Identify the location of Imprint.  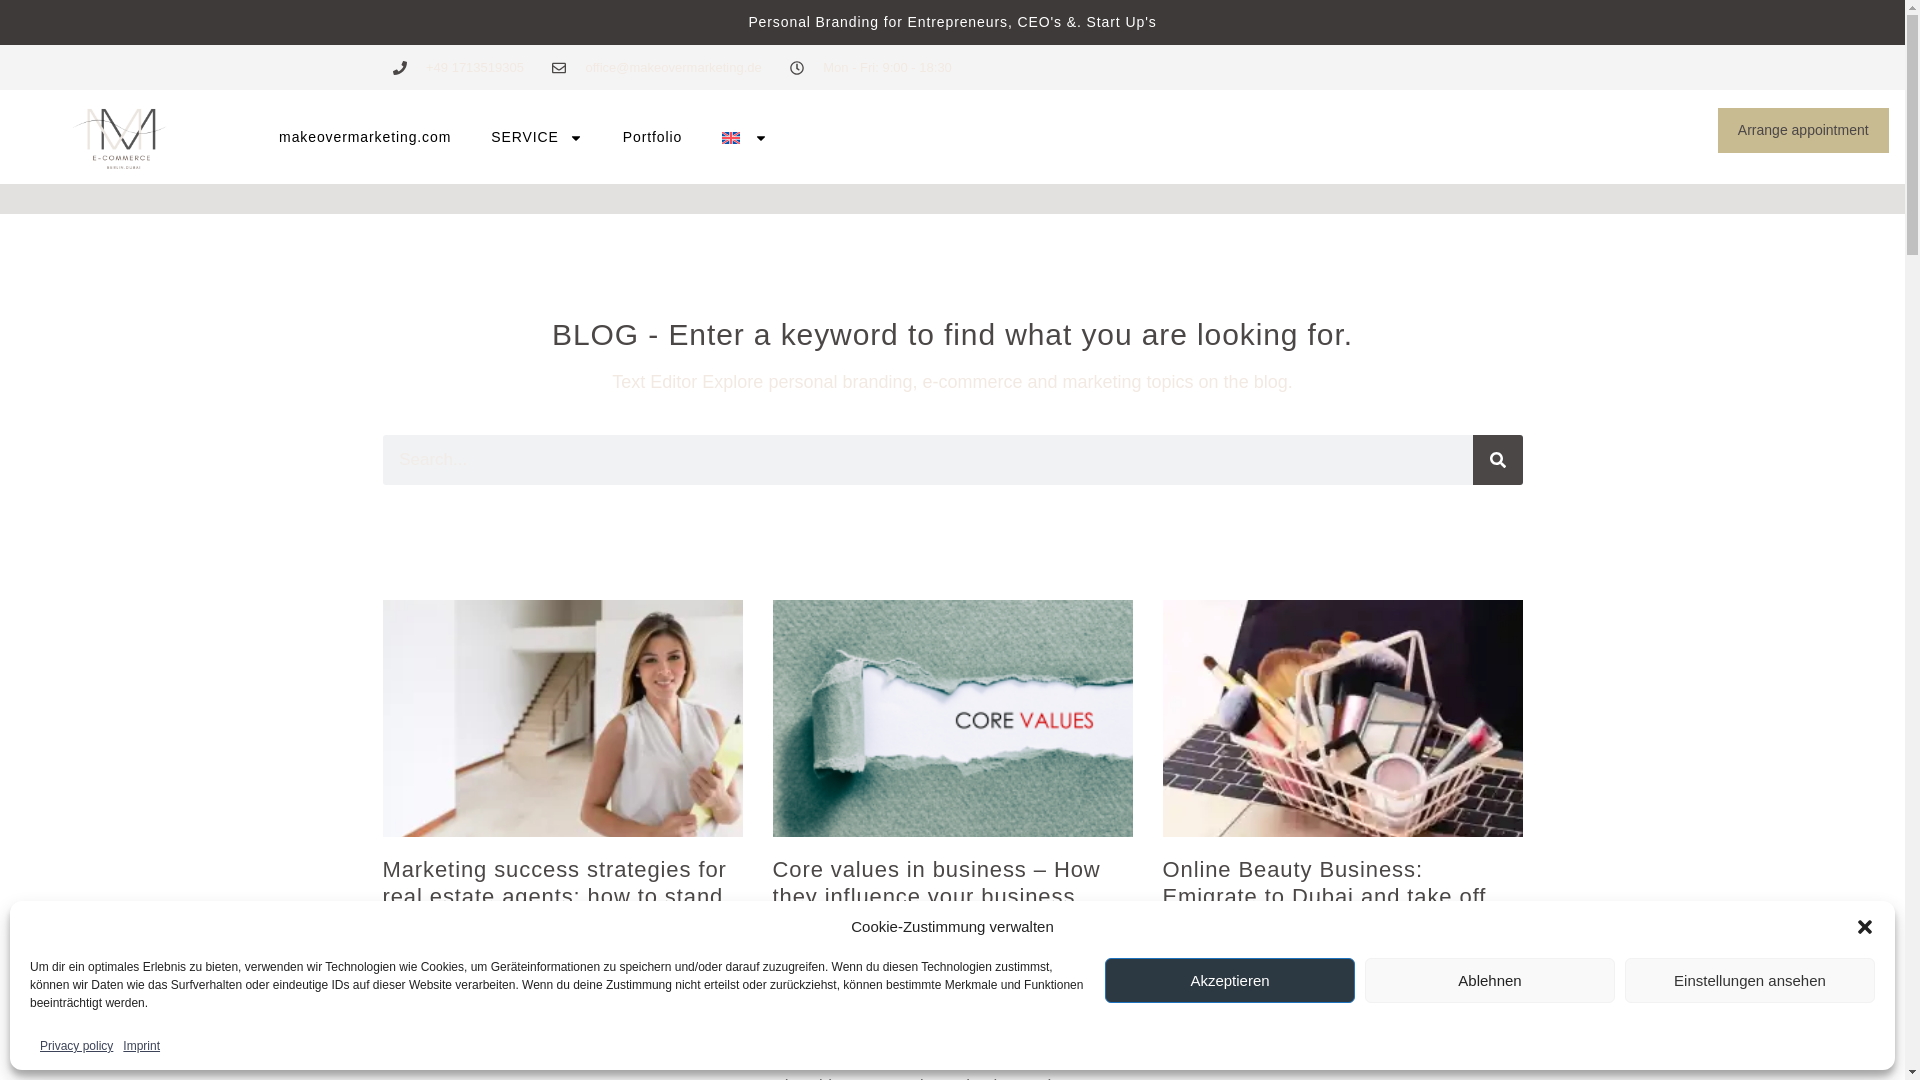
(140, 1046).